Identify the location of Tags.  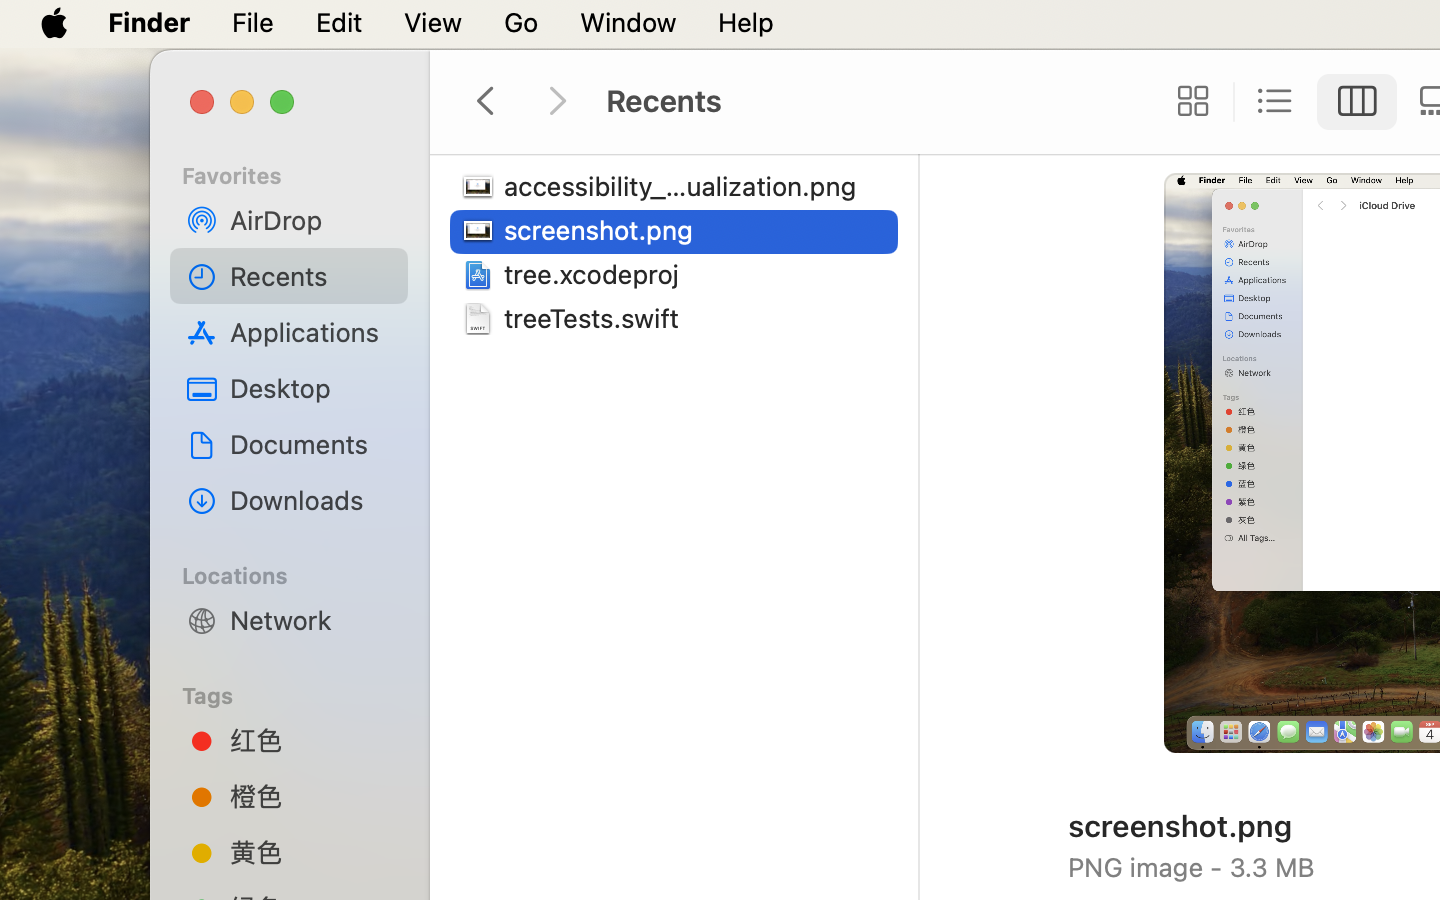
(301, 693).